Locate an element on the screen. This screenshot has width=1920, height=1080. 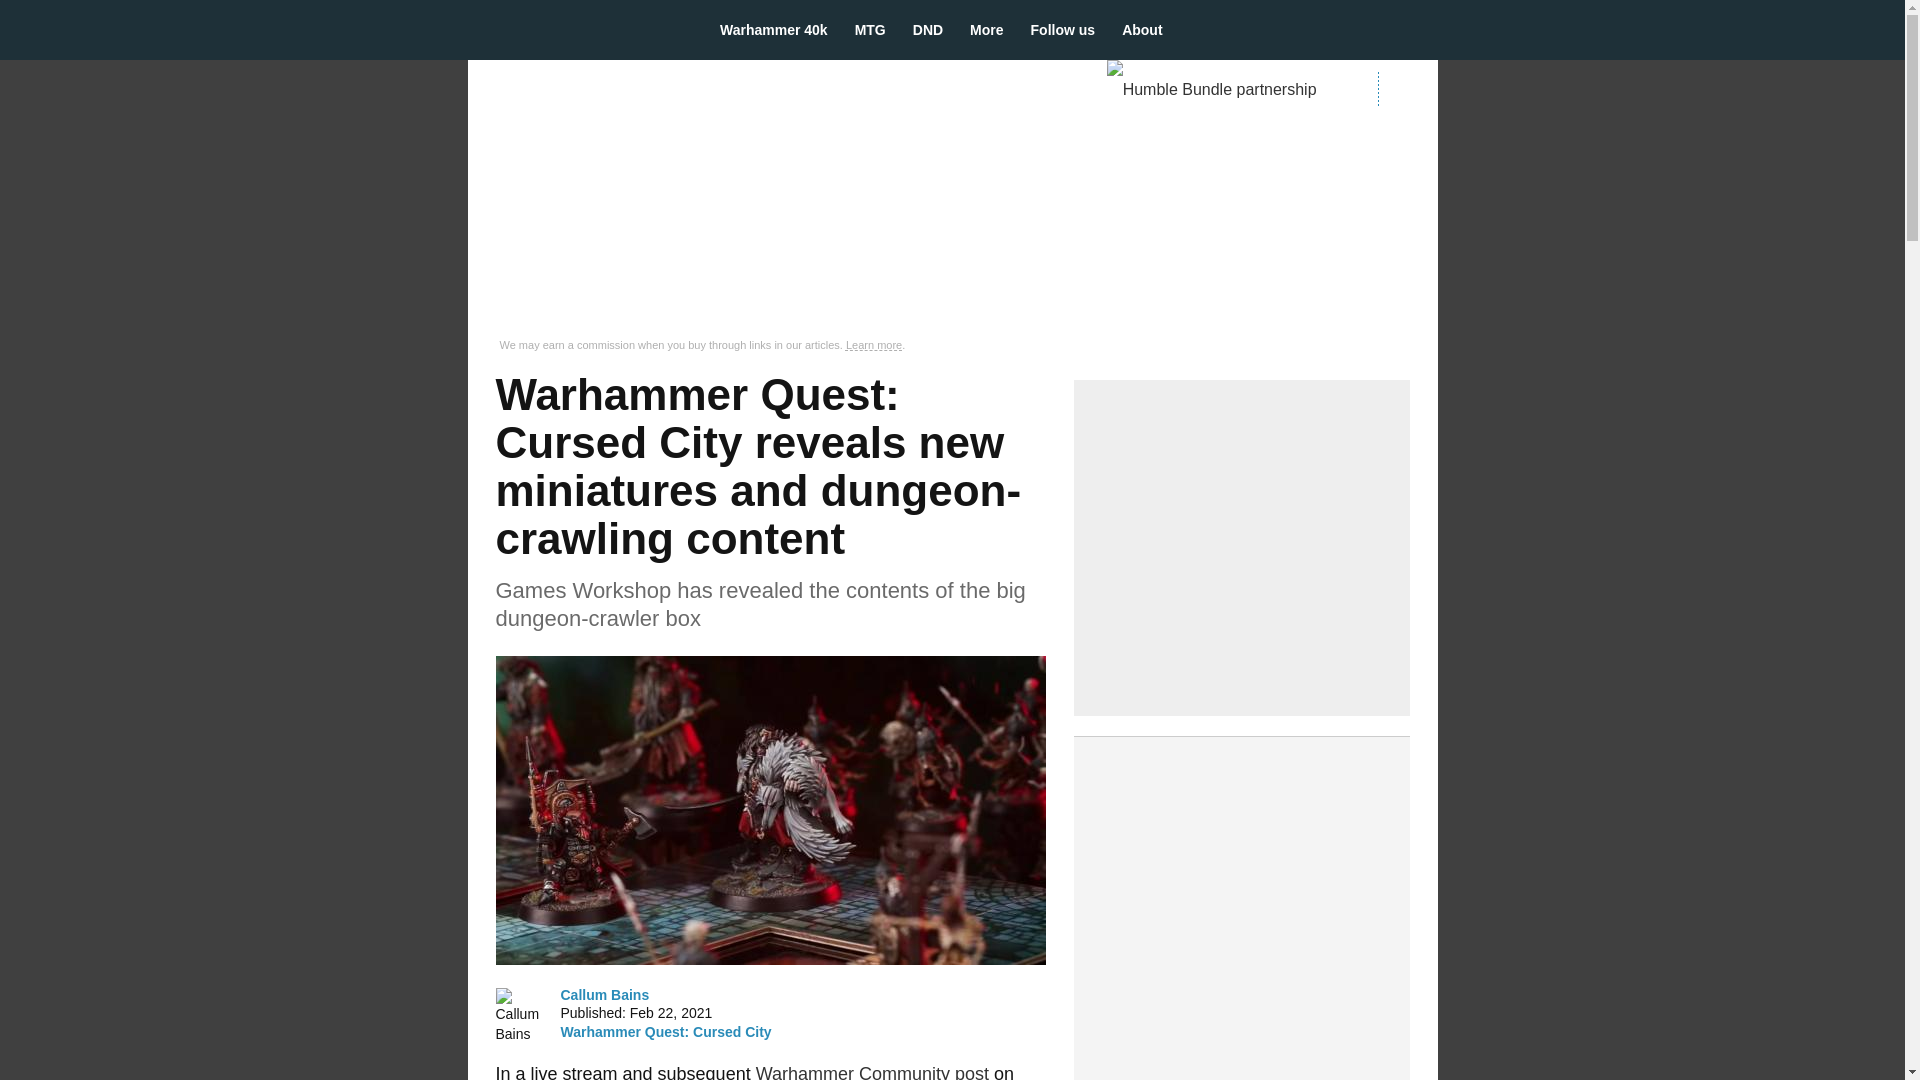
Follow us is located at coordinates (1069, 30).